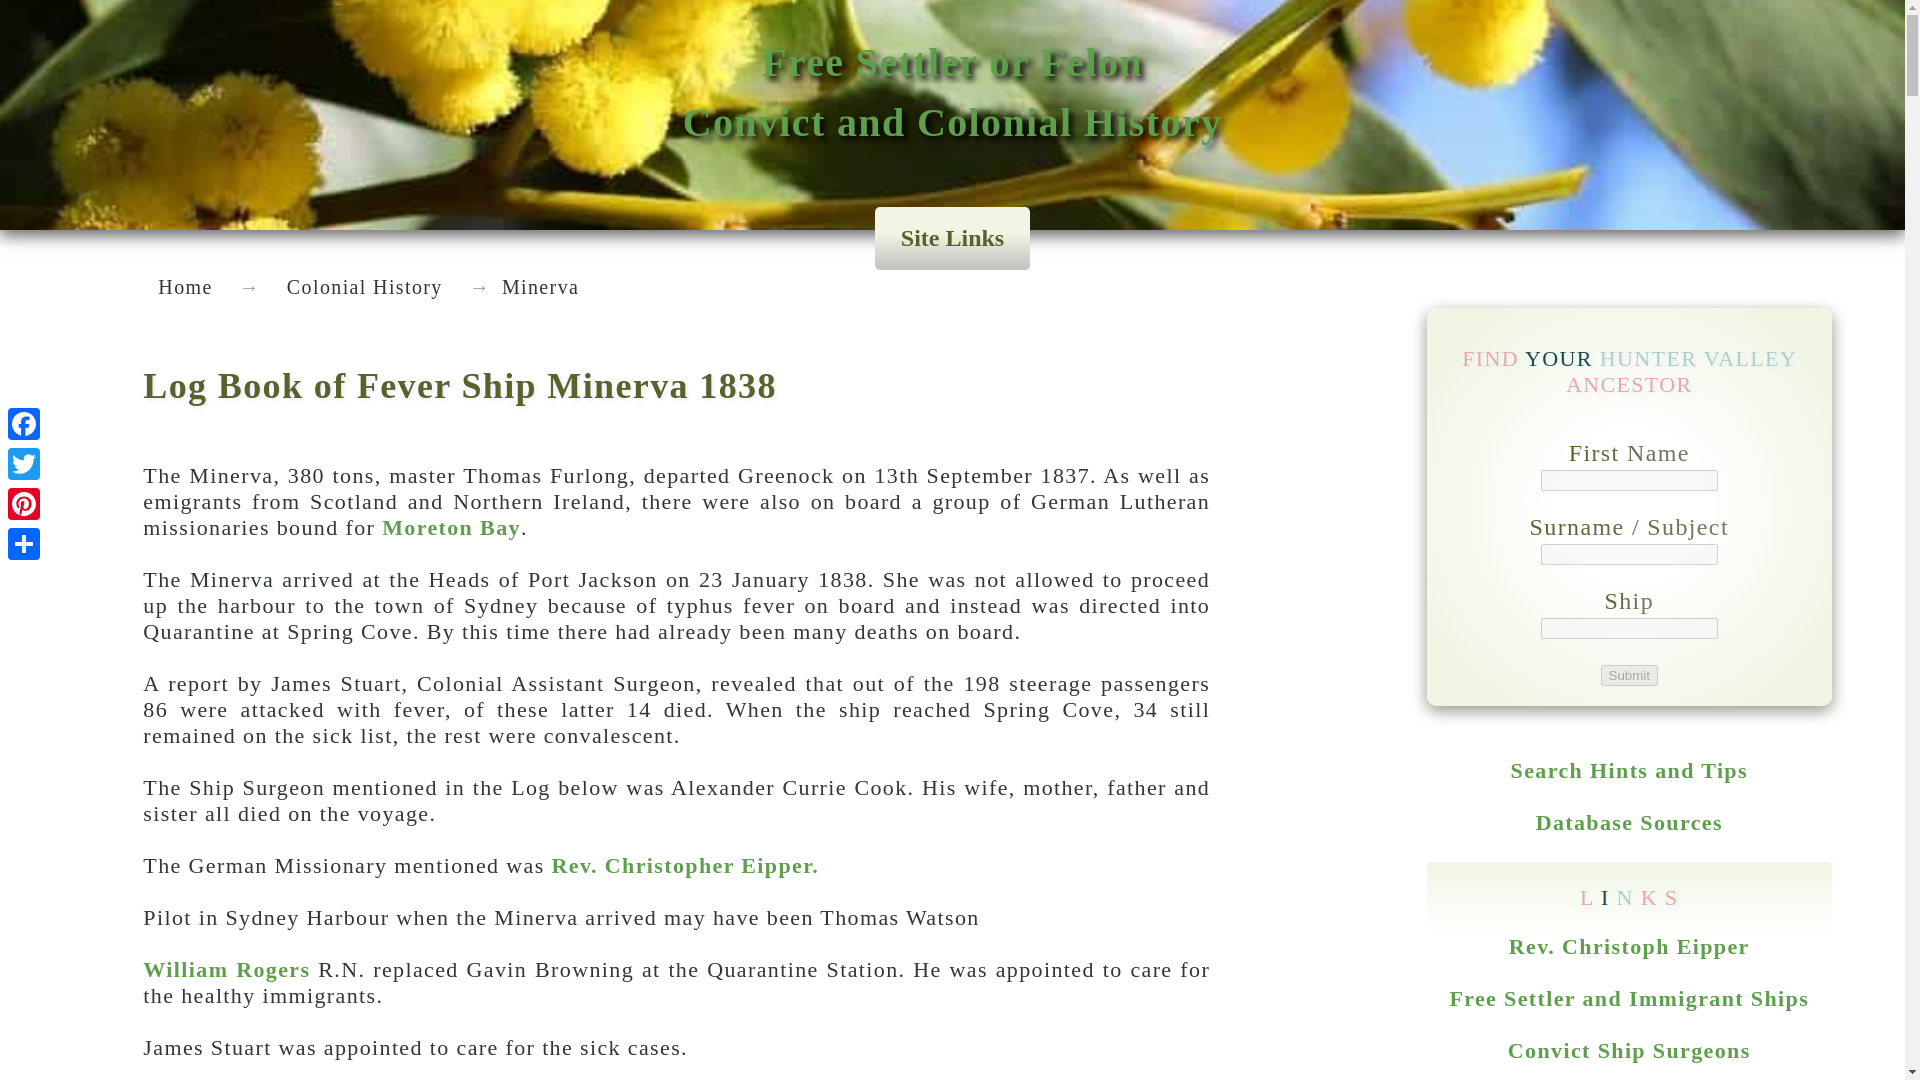  I want to click on Colonial History, so click(365, 286).